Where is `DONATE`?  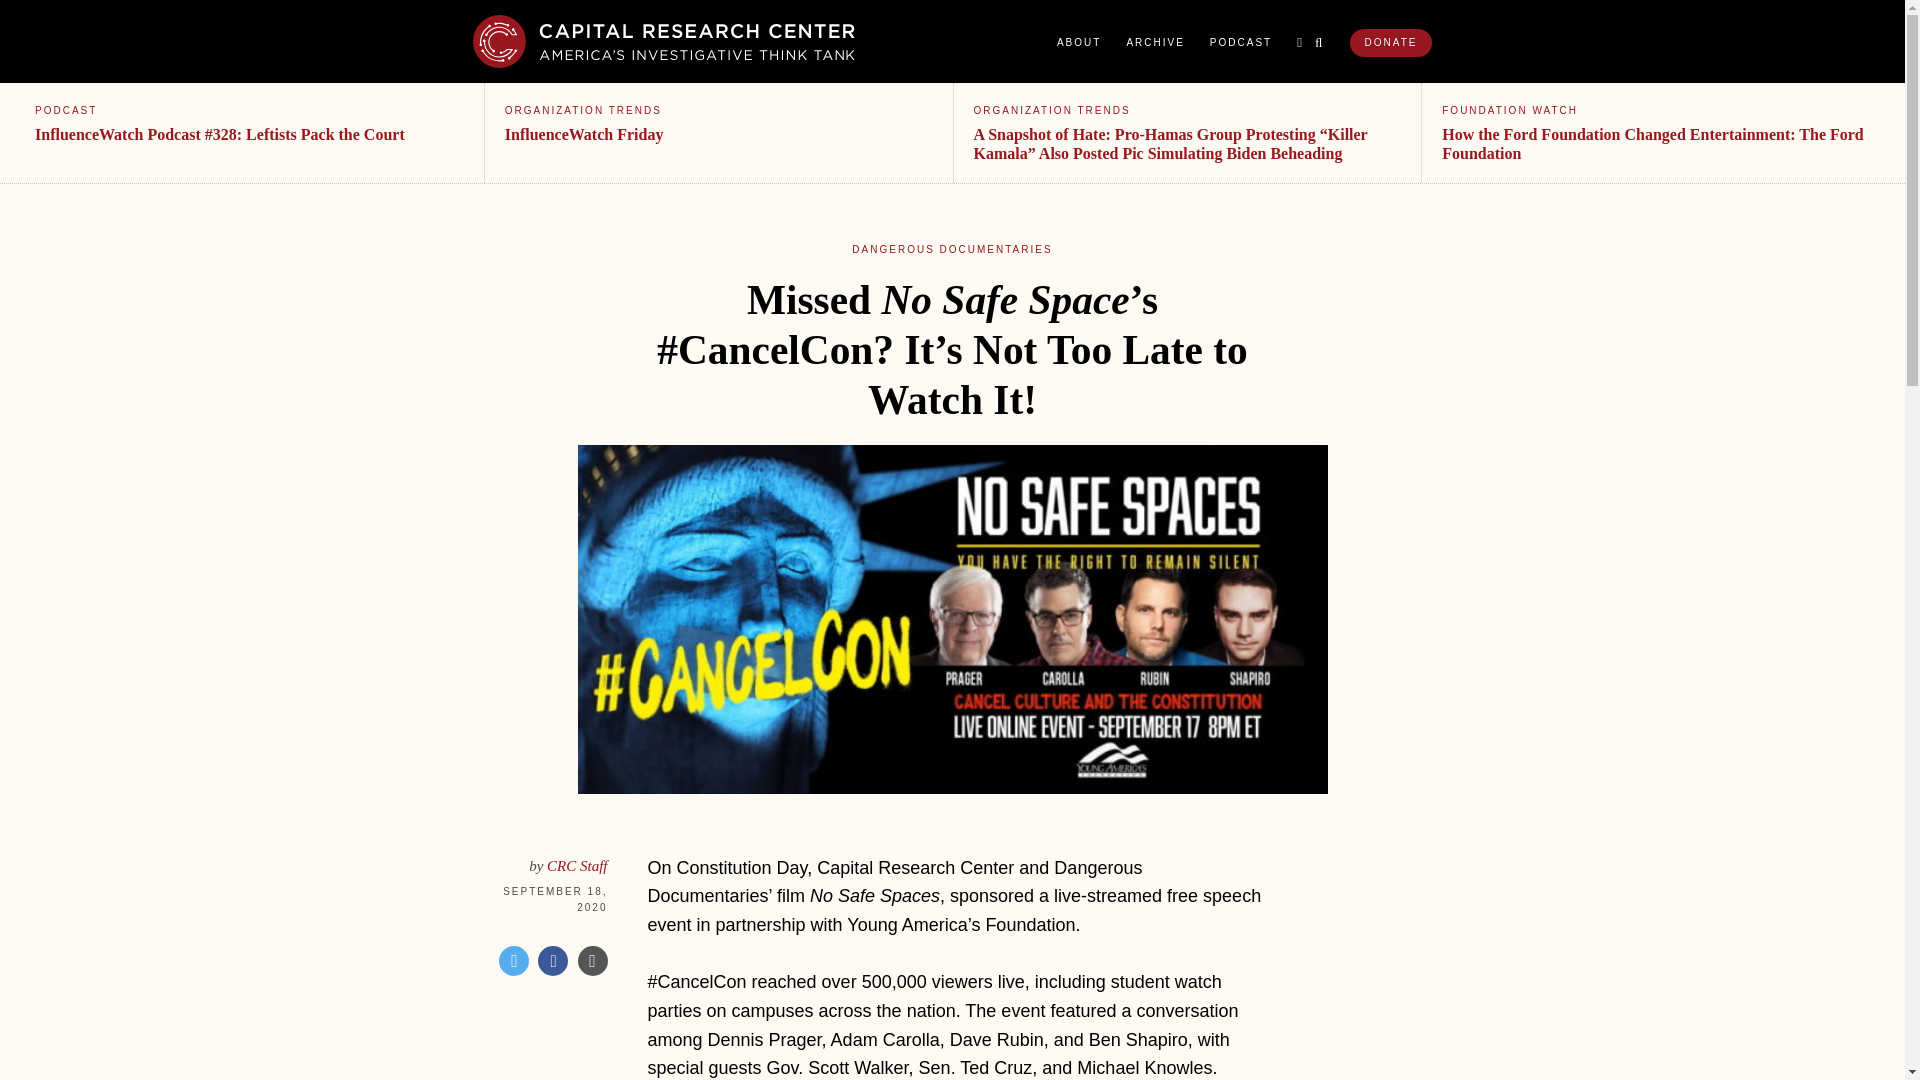
DONATE is located at coordinates (1390, 43).